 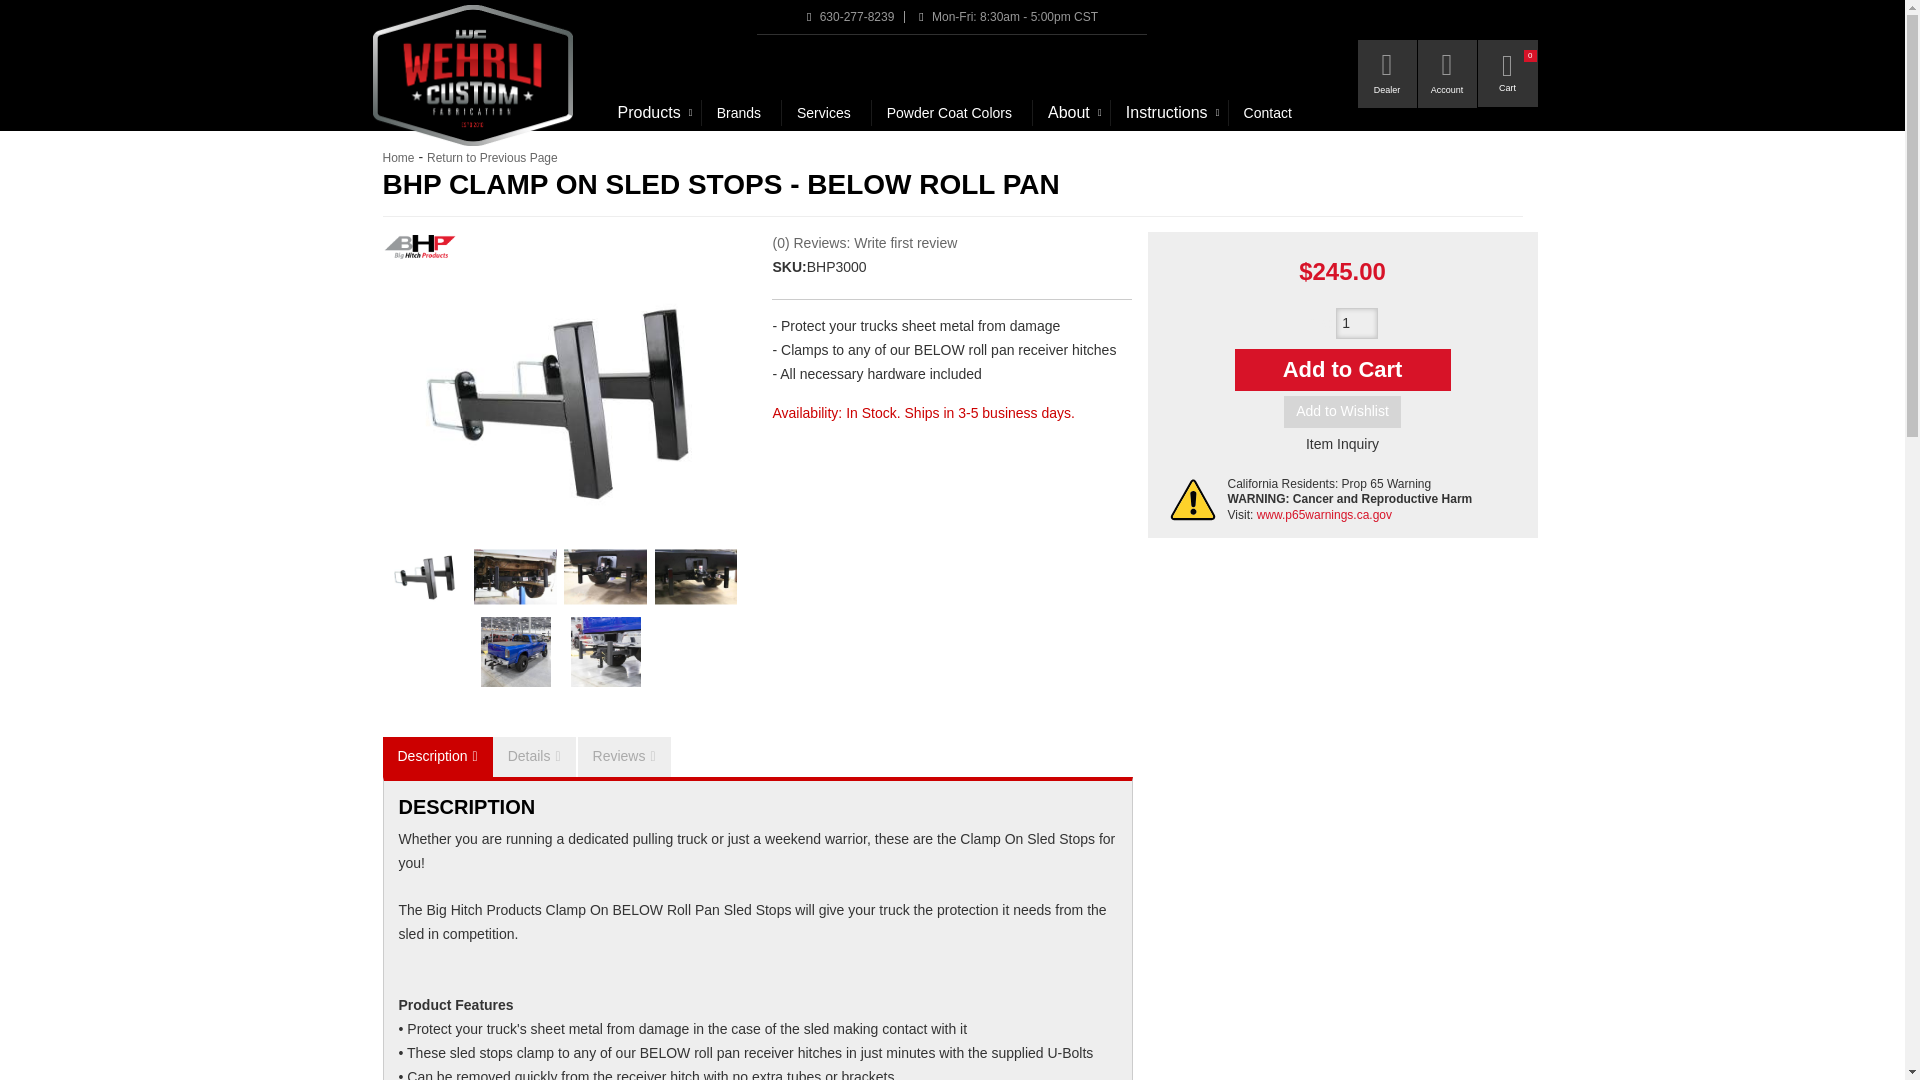 I want to click on Powder Coat Colors, so click(x=952, y=113).